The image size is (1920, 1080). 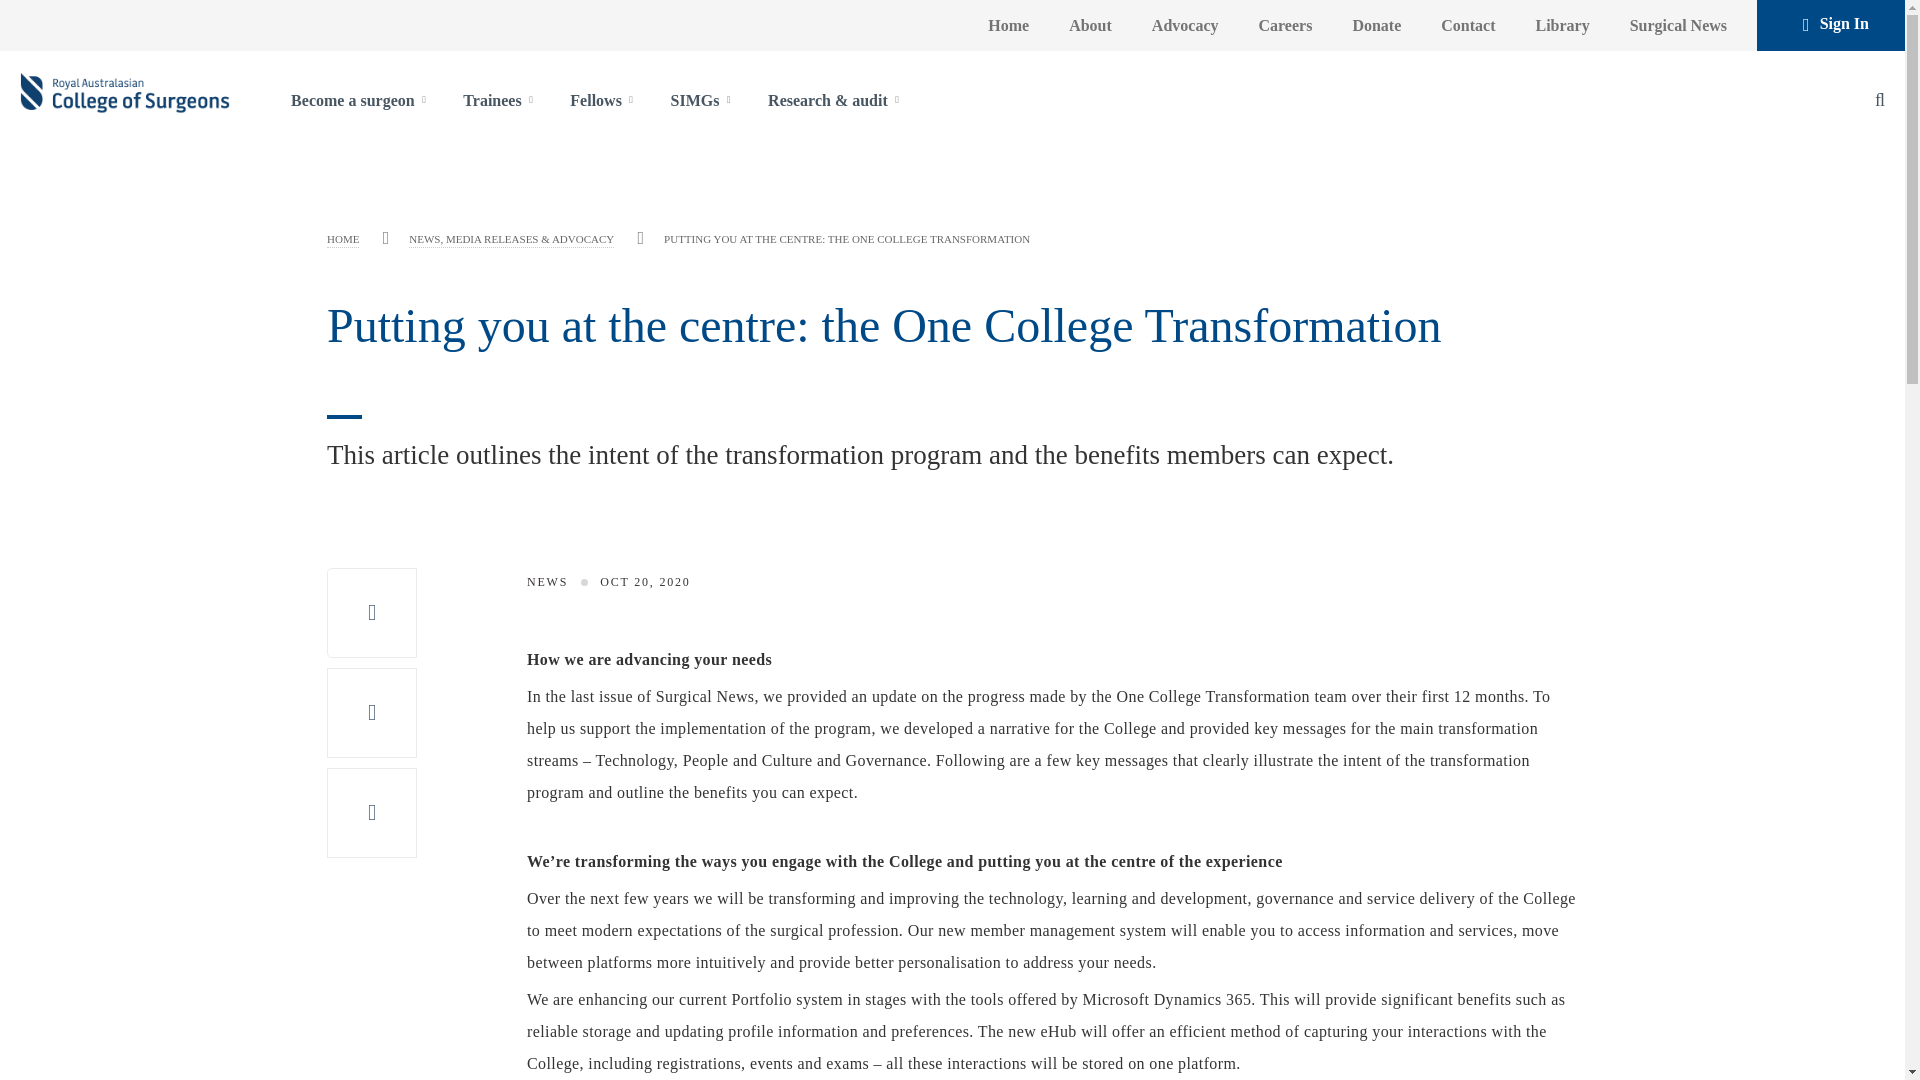 I want to click on Become a surgeon, so click(x=352, y=102).